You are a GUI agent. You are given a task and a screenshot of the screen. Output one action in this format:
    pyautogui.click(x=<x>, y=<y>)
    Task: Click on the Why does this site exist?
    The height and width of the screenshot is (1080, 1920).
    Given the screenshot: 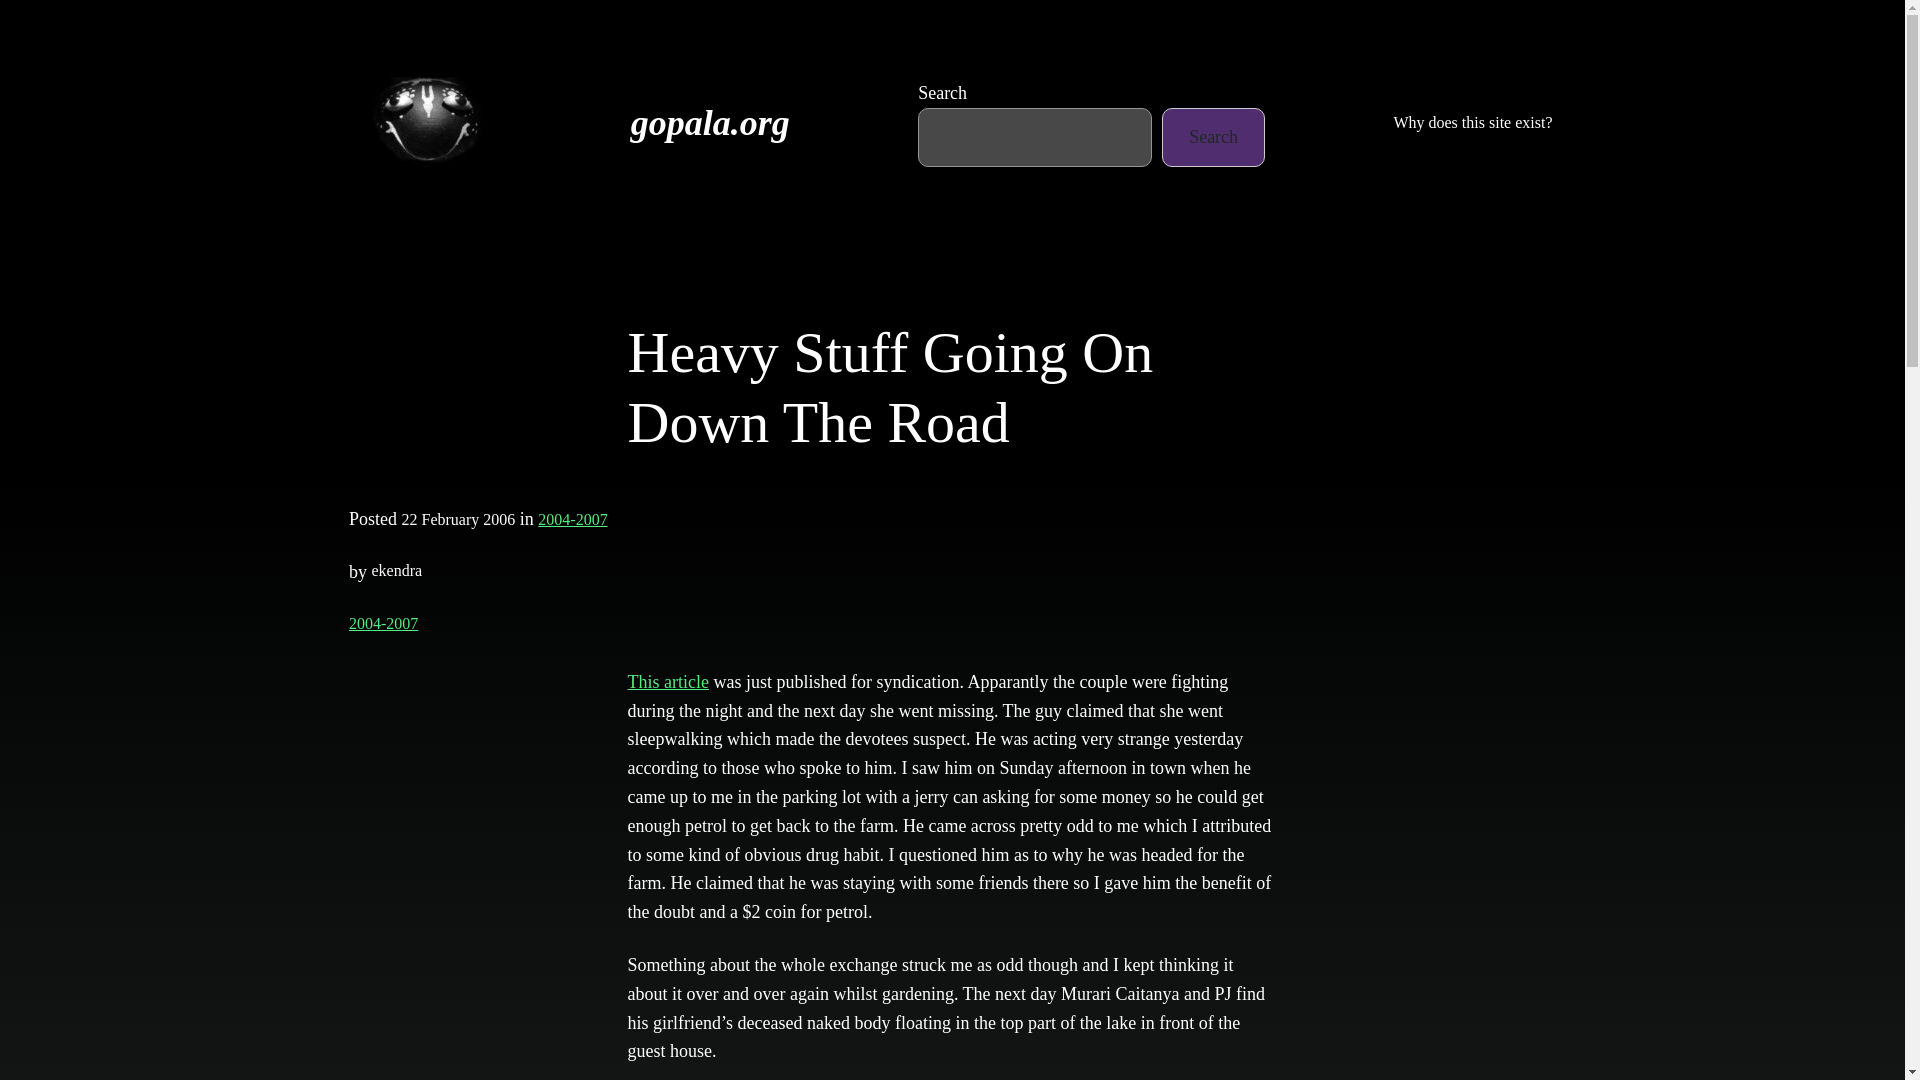 What is the action you would take?
    pyautogui.click(x=1472, y=123)
    